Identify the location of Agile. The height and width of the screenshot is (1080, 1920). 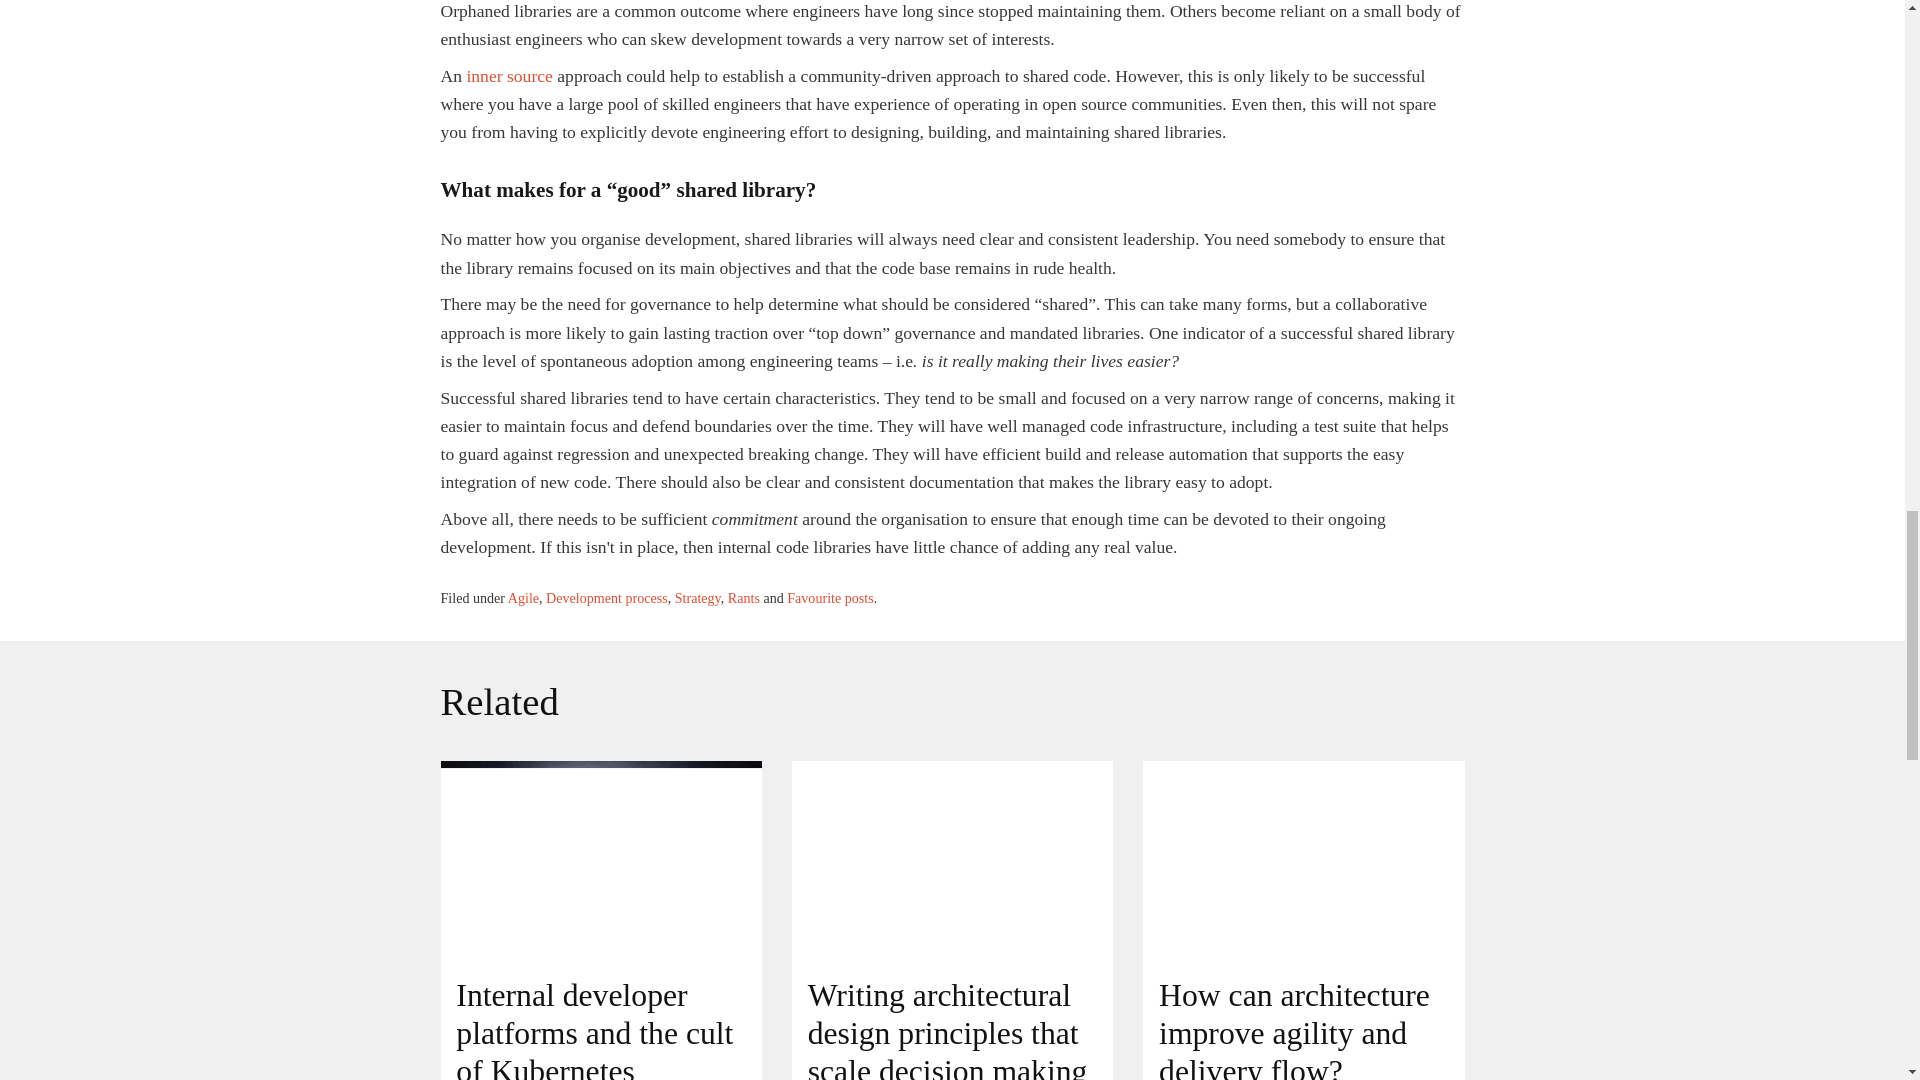
(524, 597).